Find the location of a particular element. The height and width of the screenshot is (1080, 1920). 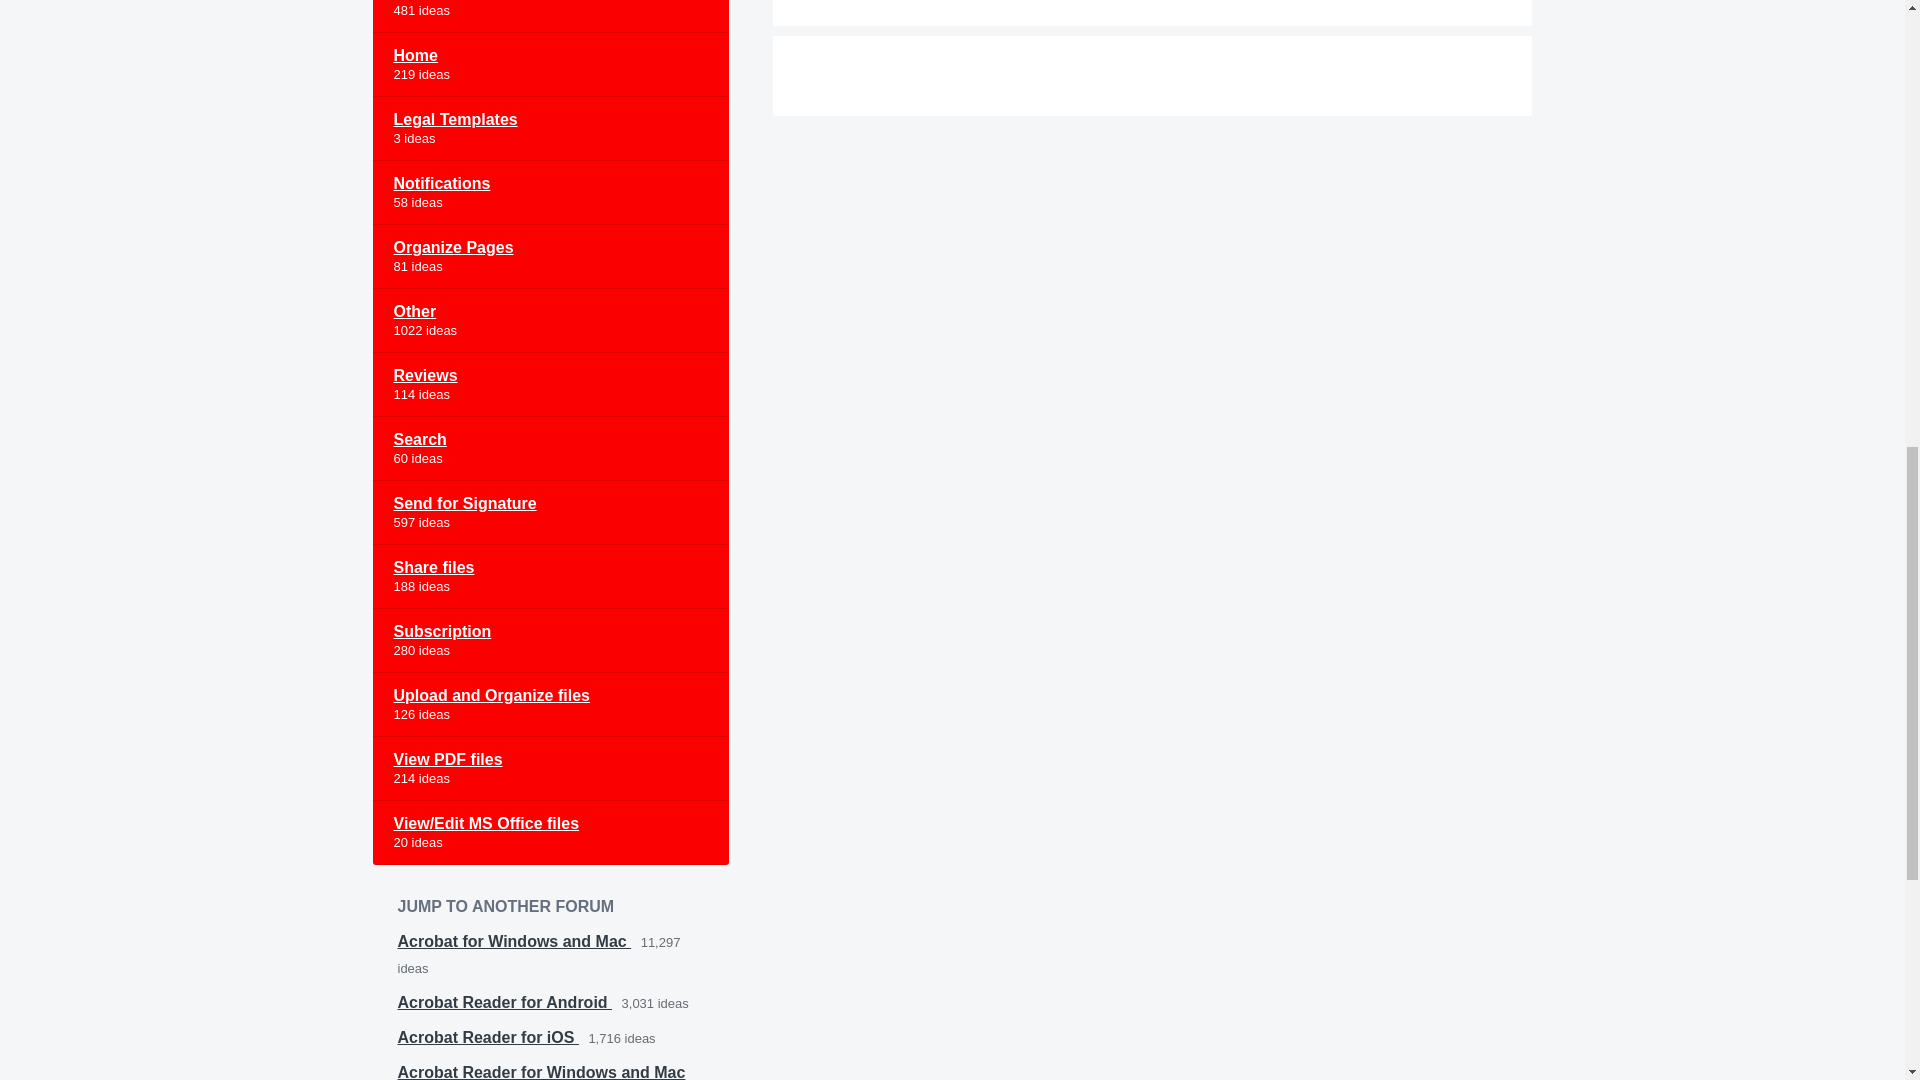

Acrobat for Windows and Mac is located at coordinates (514, 942).